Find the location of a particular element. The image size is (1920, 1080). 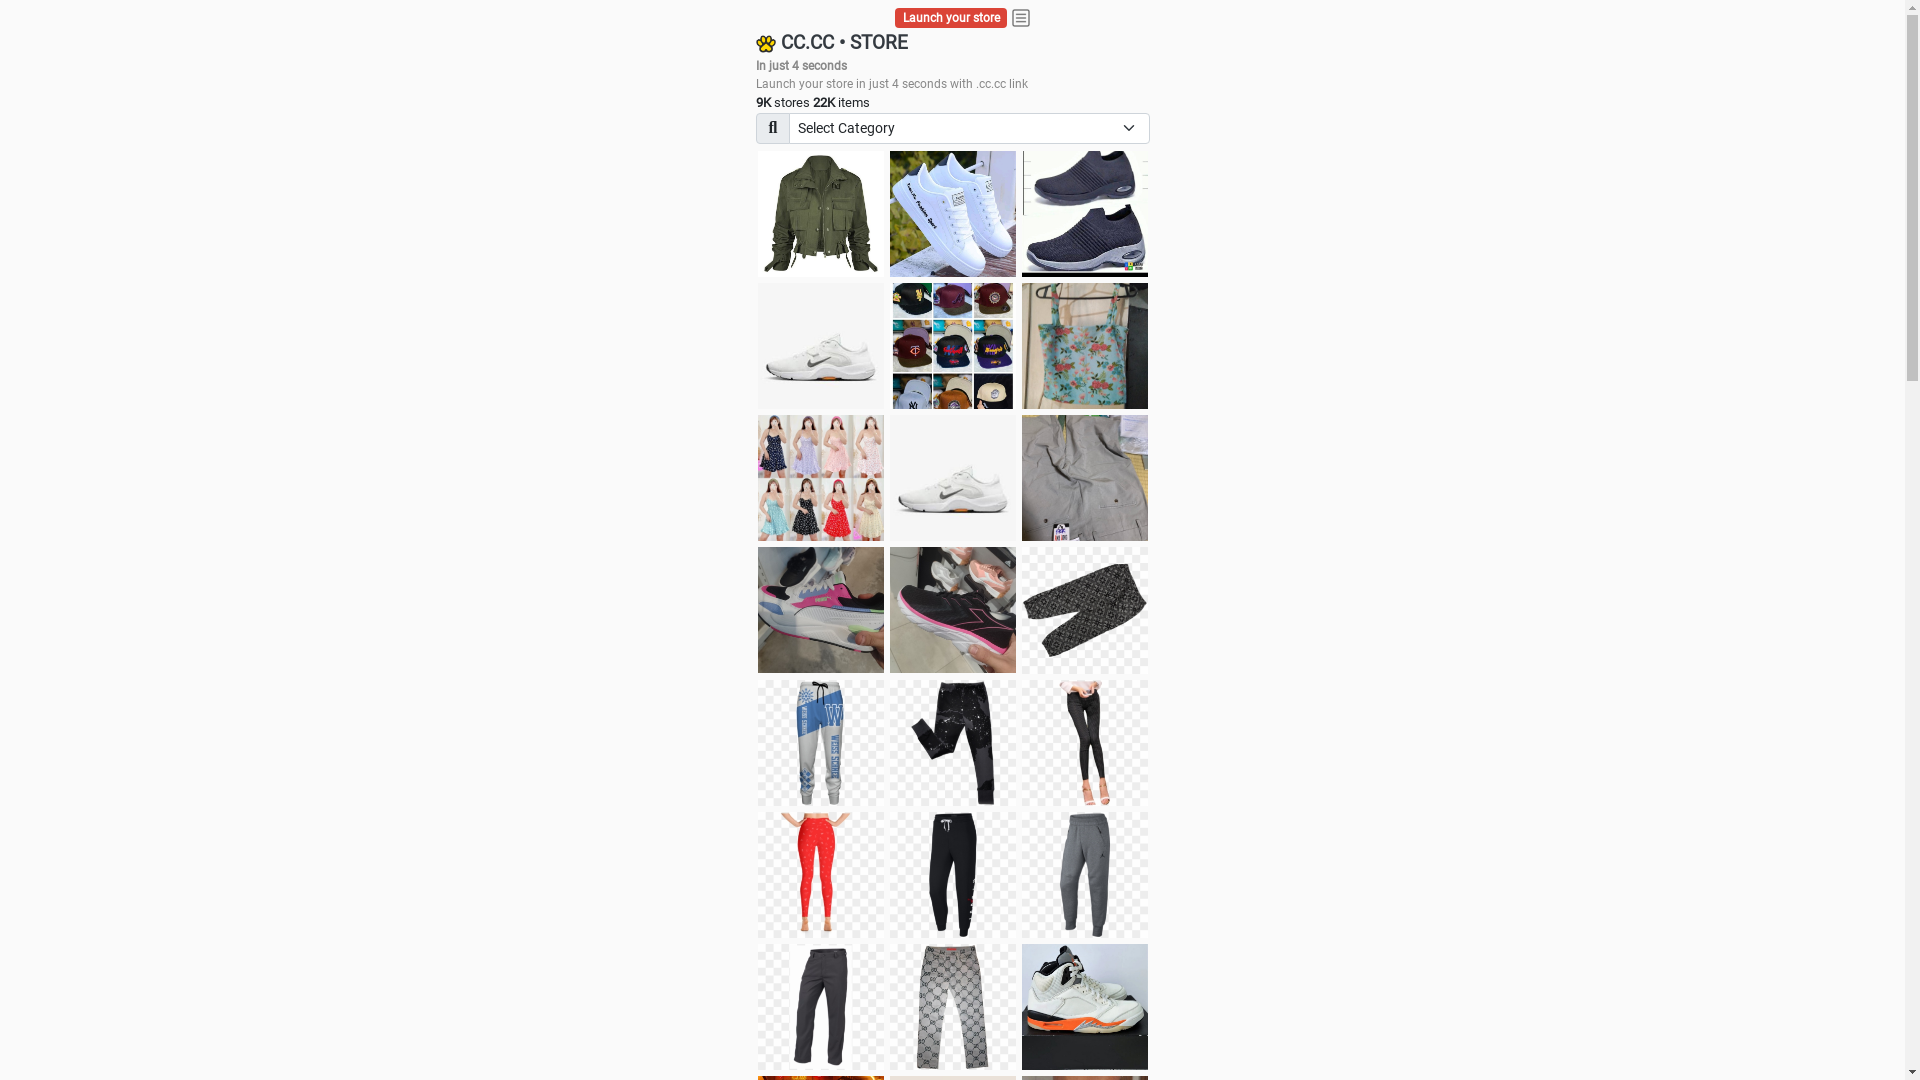

Pant is located at coordinates (1085, 875).